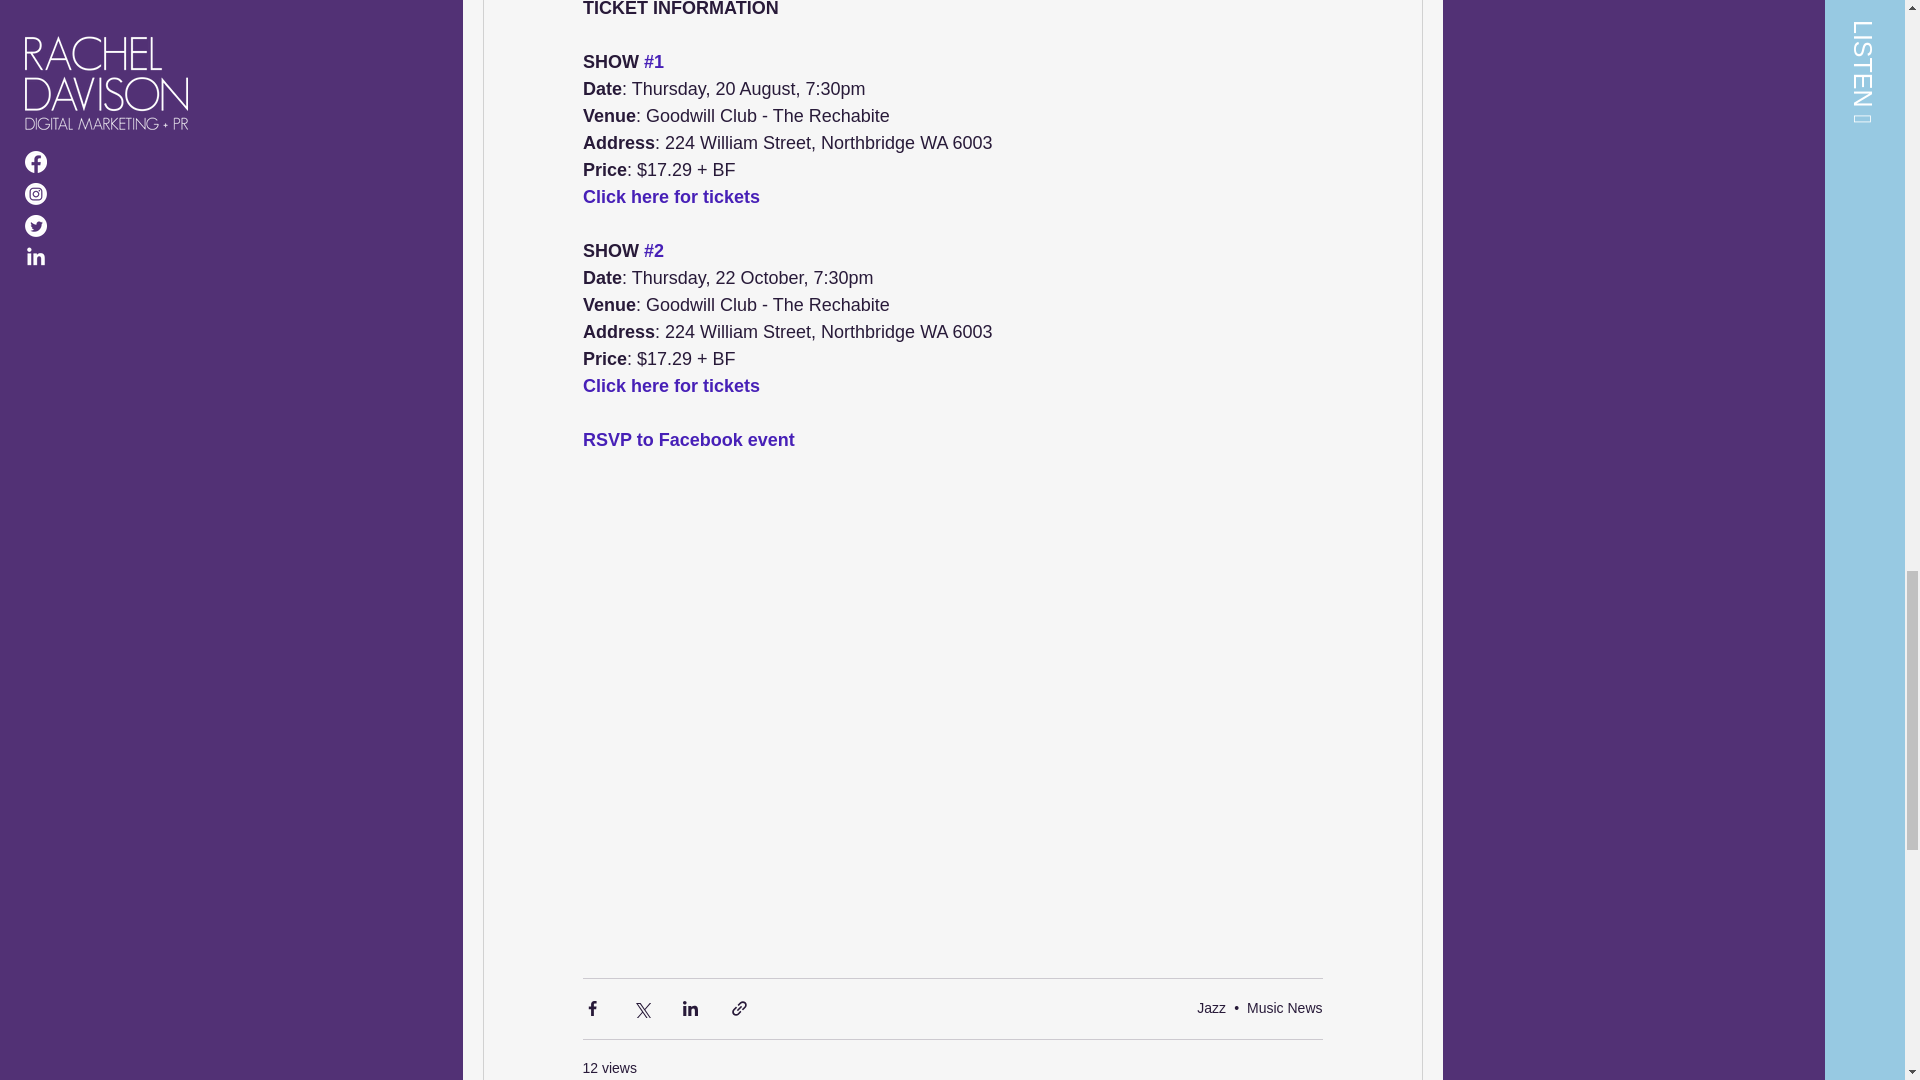 This screenshot has height=1080, width=1920. Describe the element at coordinates (670, 386) in the screenshot. I see `Click here for tickets` at that location.